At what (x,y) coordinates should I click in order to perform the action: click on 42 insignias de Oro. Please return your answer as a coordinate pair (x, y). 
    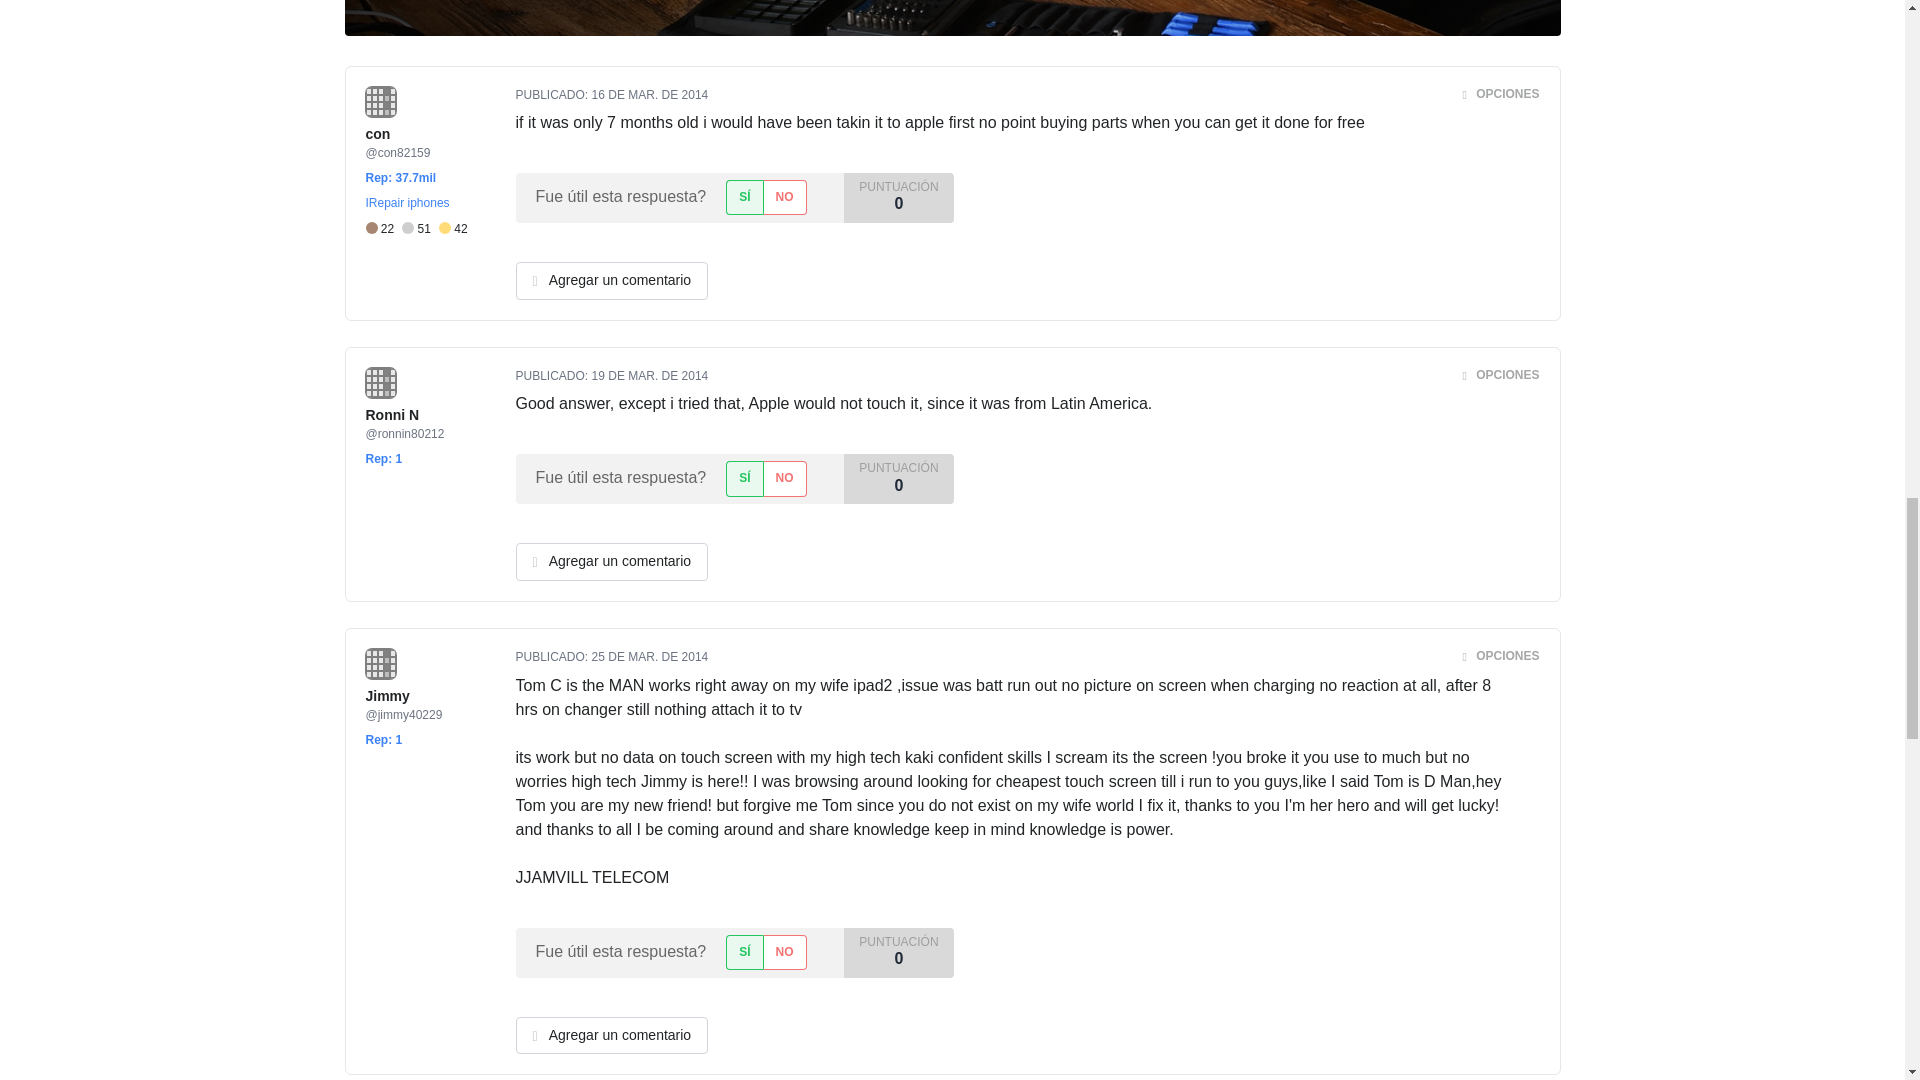
    Looking at the image, I should click on (454, 229).